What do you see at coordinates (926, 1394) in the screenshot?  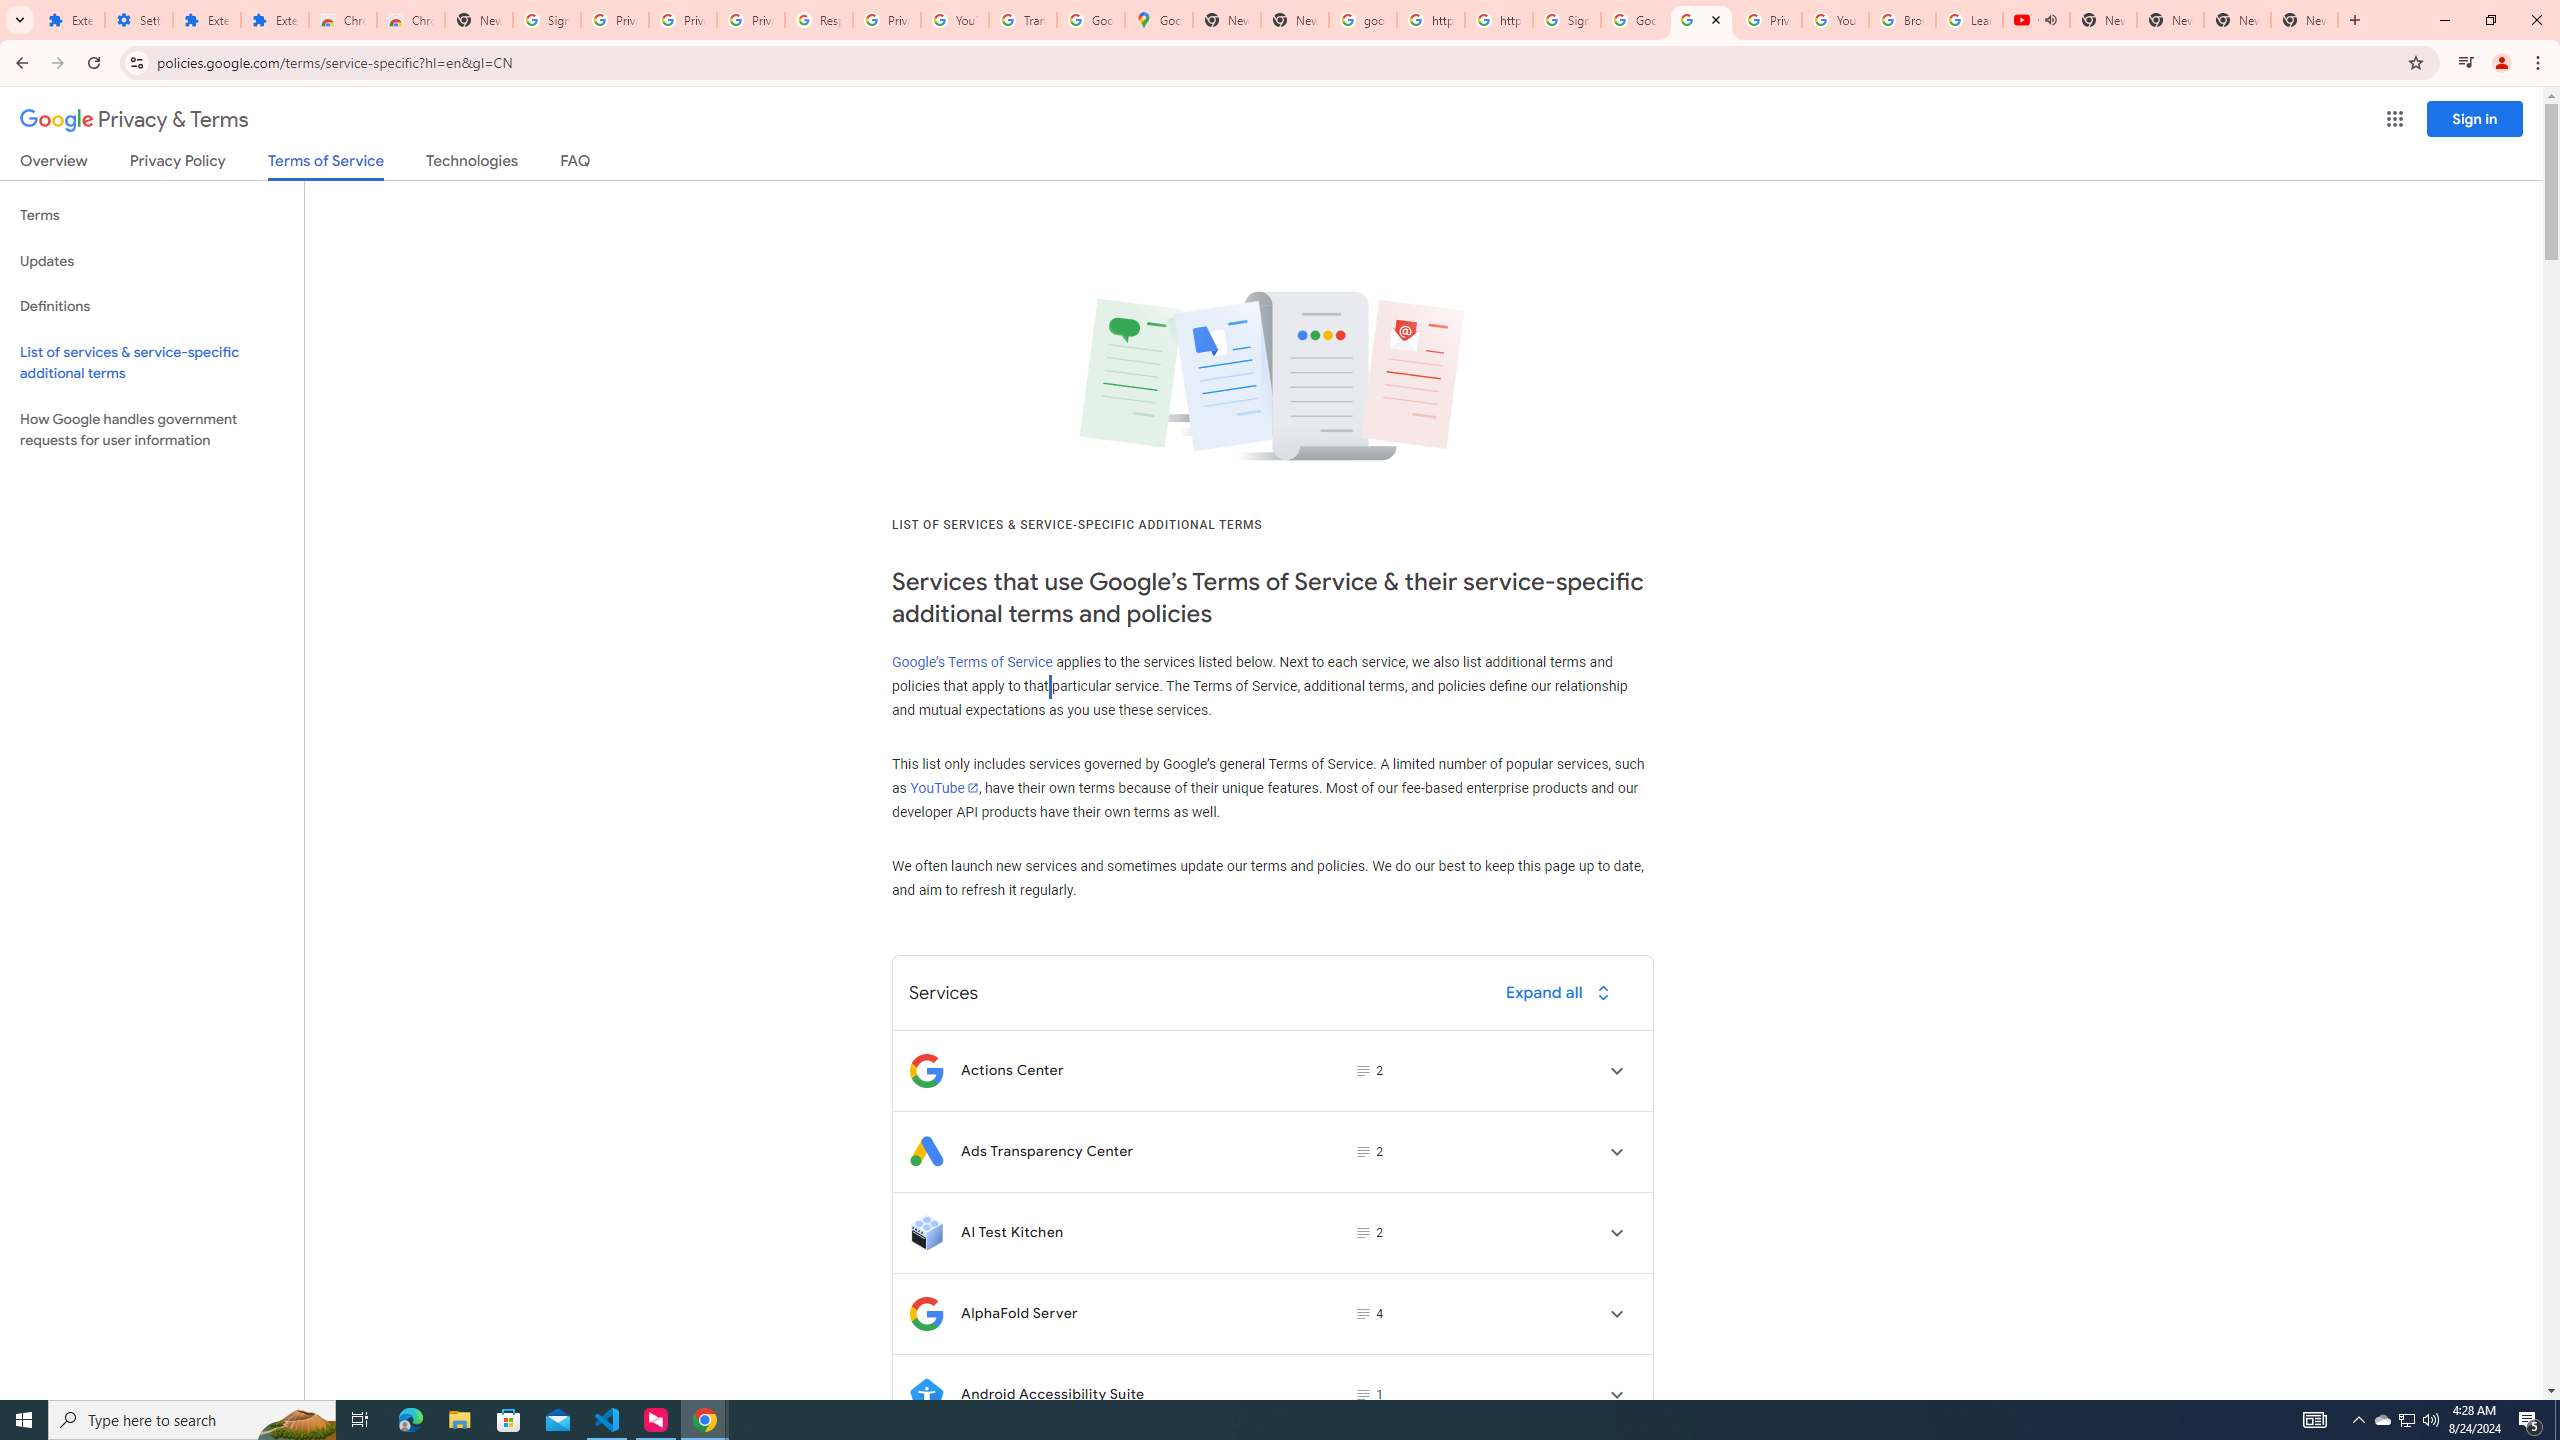 I see `Logo for Android Accessibility Suite` at bounding box center [926, 1394].